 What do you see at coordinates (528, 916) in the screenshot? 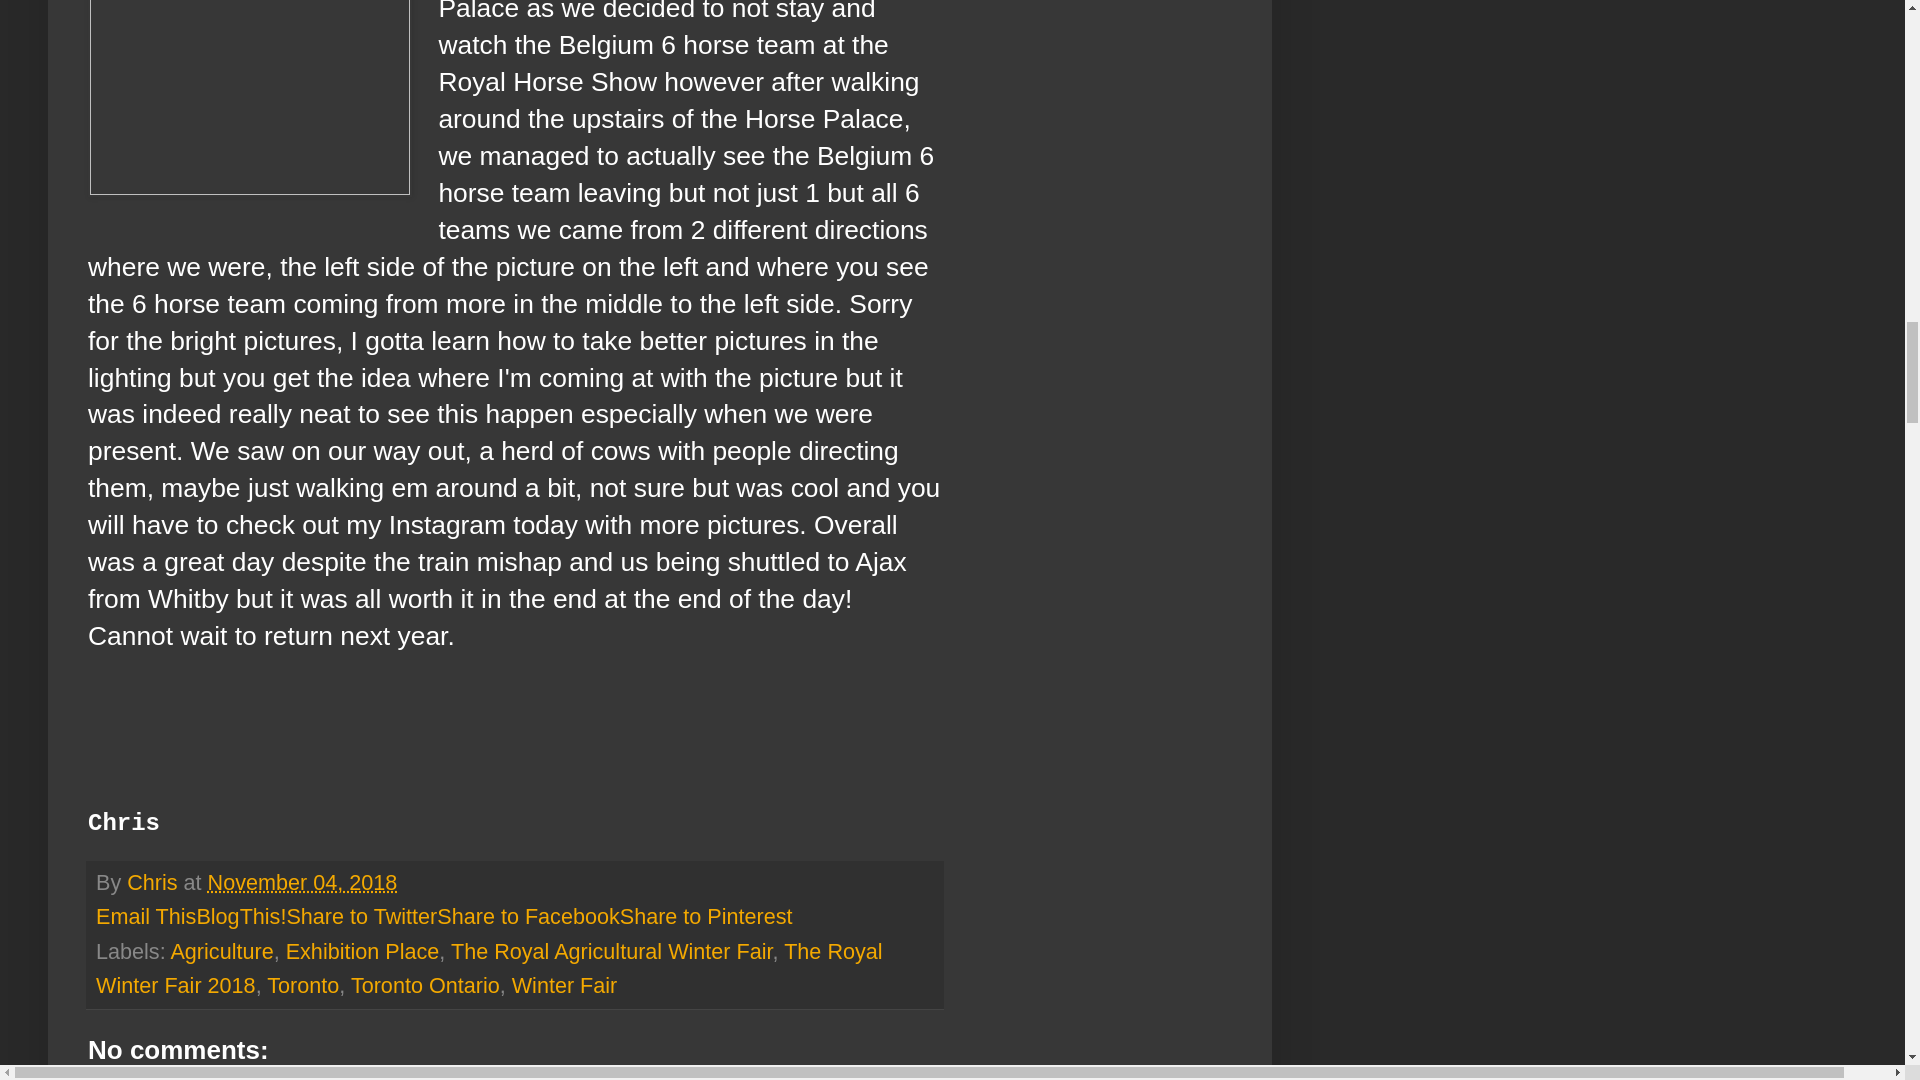
I see `Share to Facebook` at bounding box center [528, 916].